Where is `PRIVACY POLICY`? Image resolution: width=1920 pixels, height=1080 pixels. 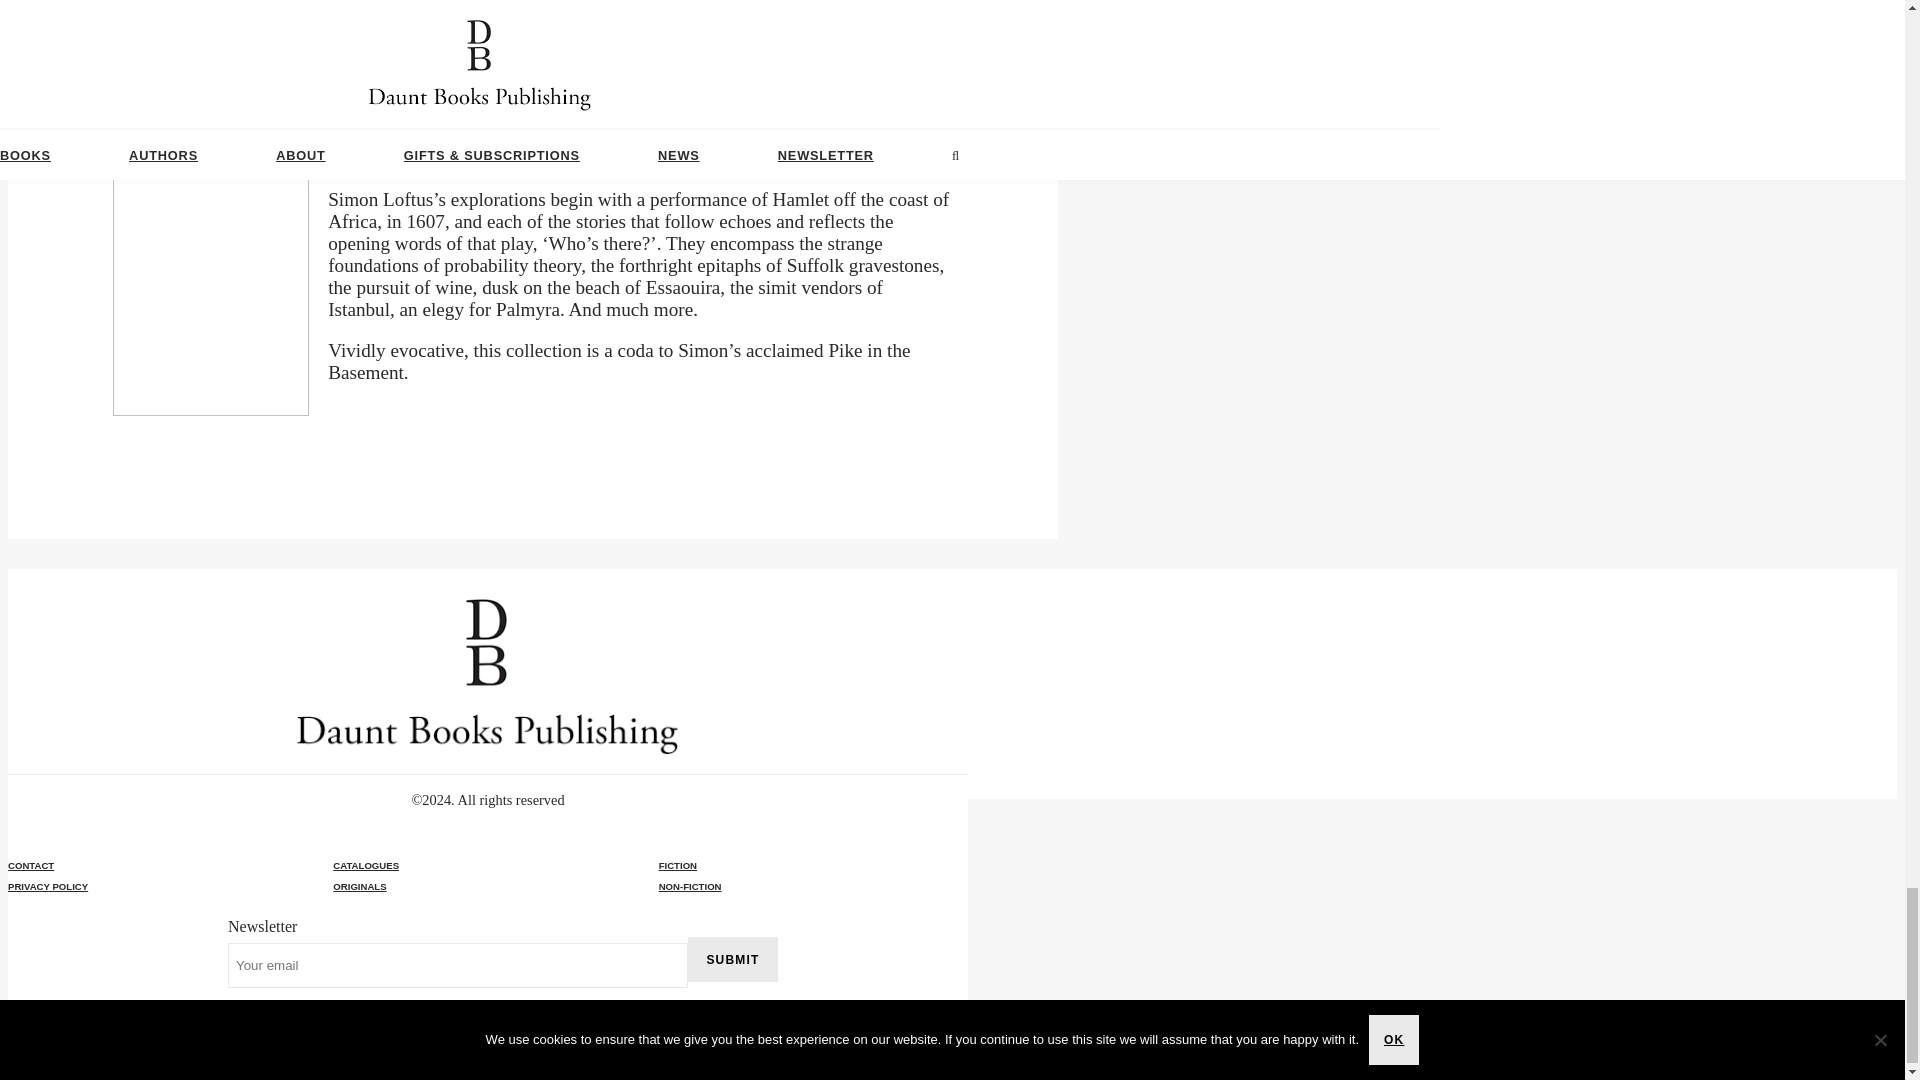
PRIVACY POLICY is located at coordinates (48, 886).